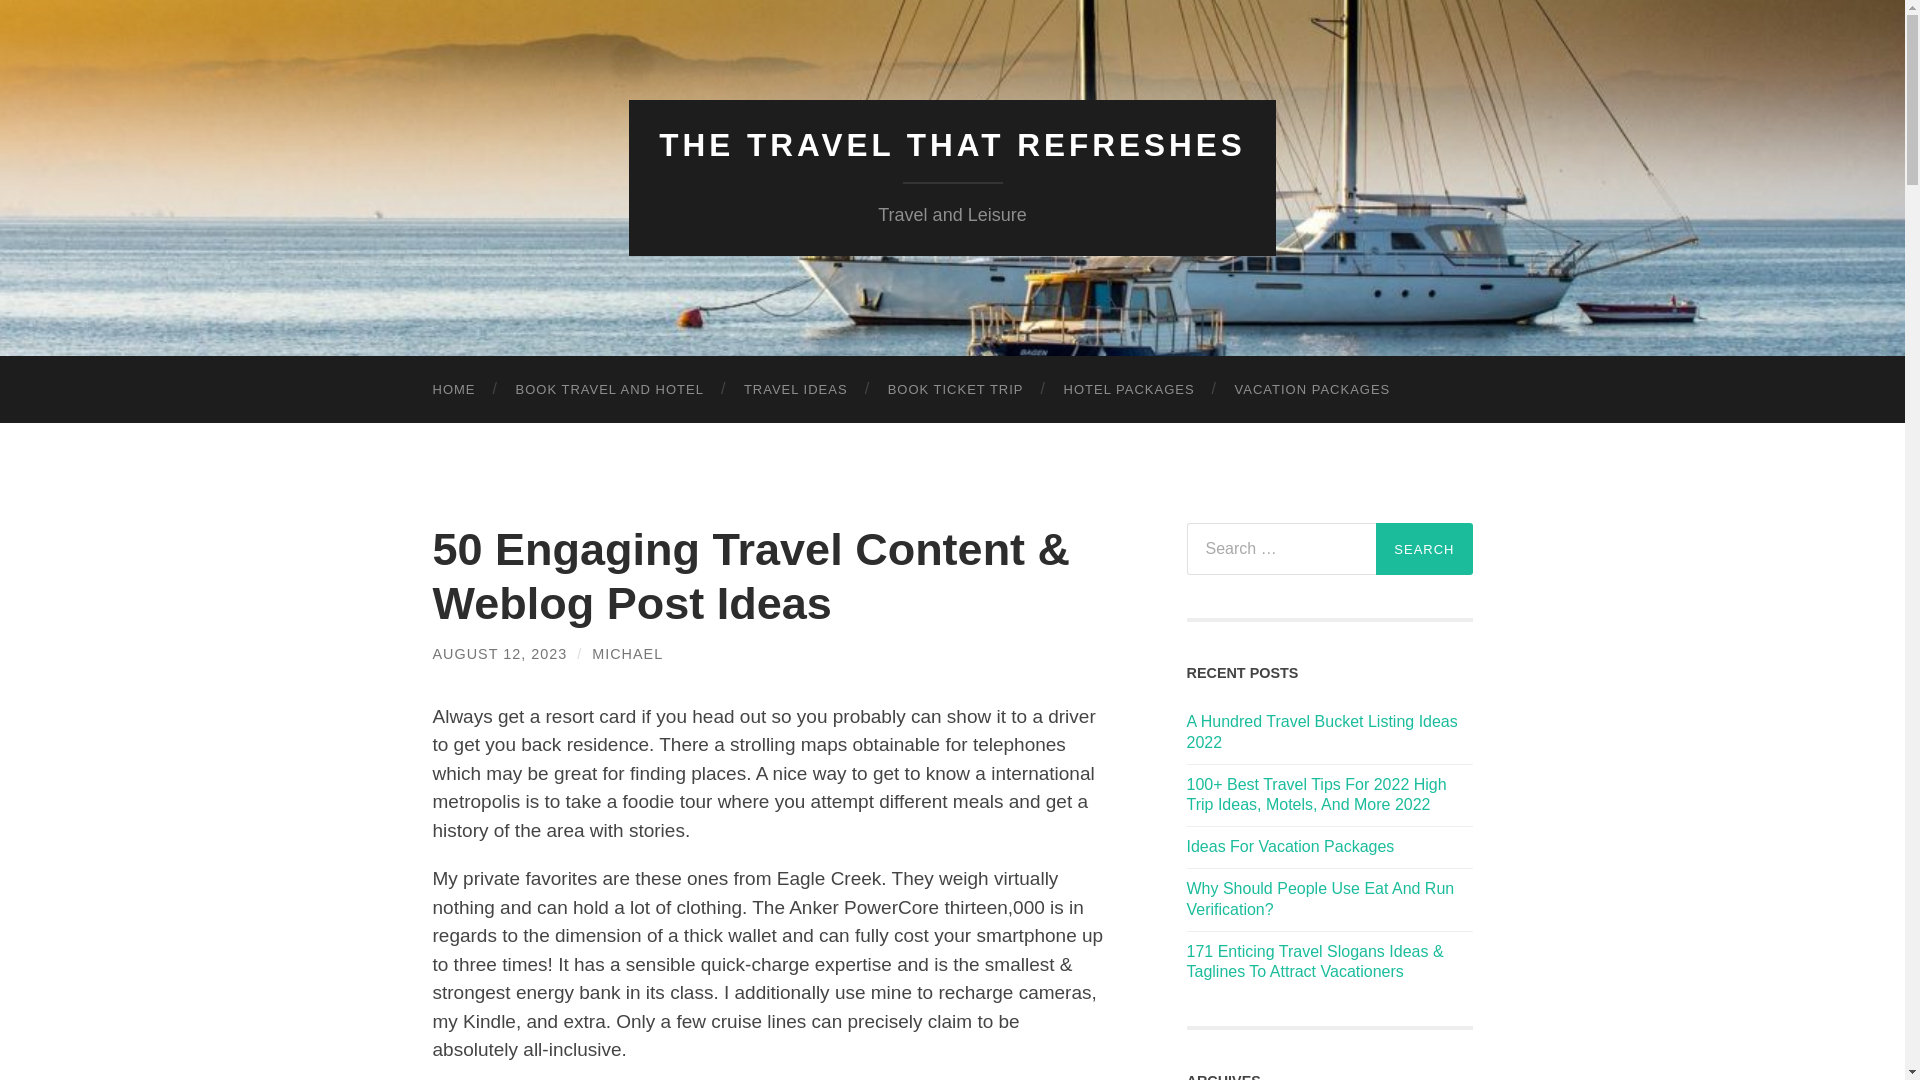 This screenshot has width=1920, height=1080. I want to click on Ideas For Vacation Packages, so click(1329, 847).